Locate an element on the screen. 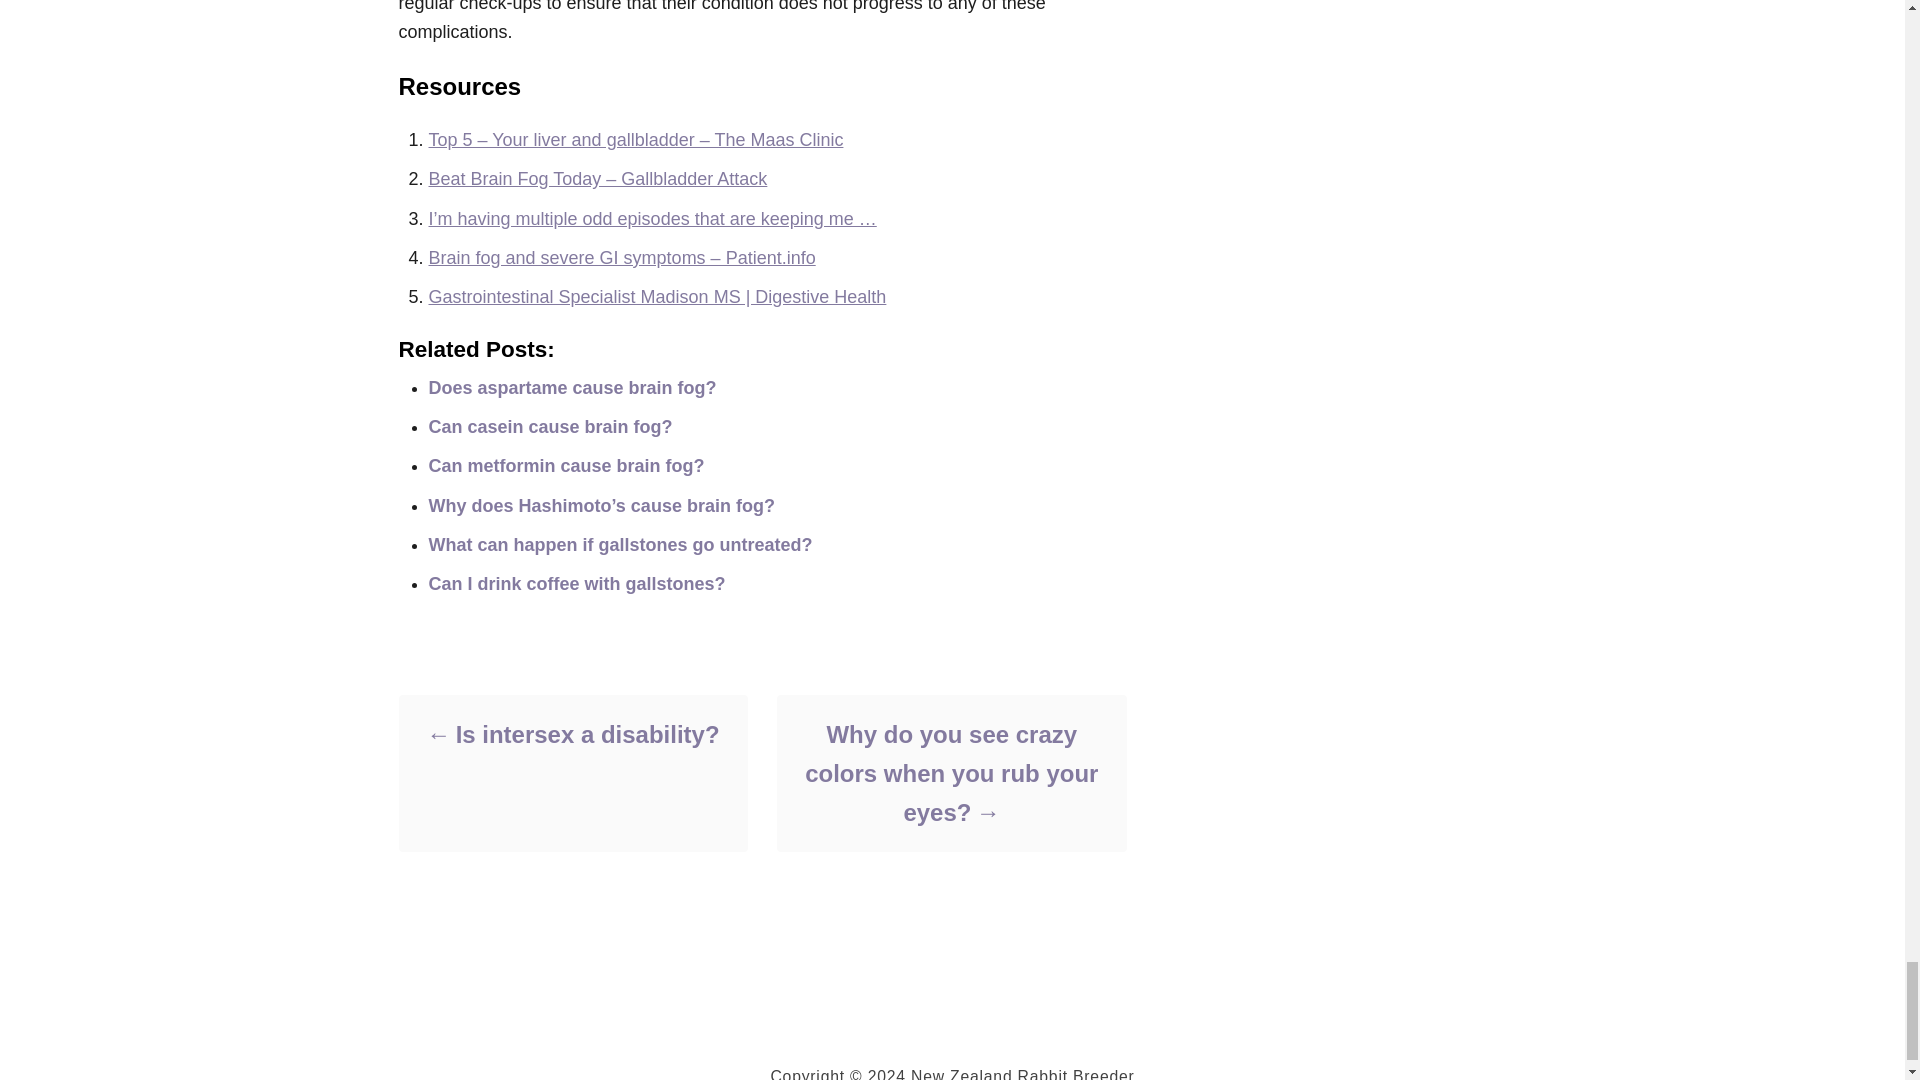 Image resolution: width=1920 pixels, height=1080 pixels. Does aspartame cause brain fog? is located at coordinates (572, 388).